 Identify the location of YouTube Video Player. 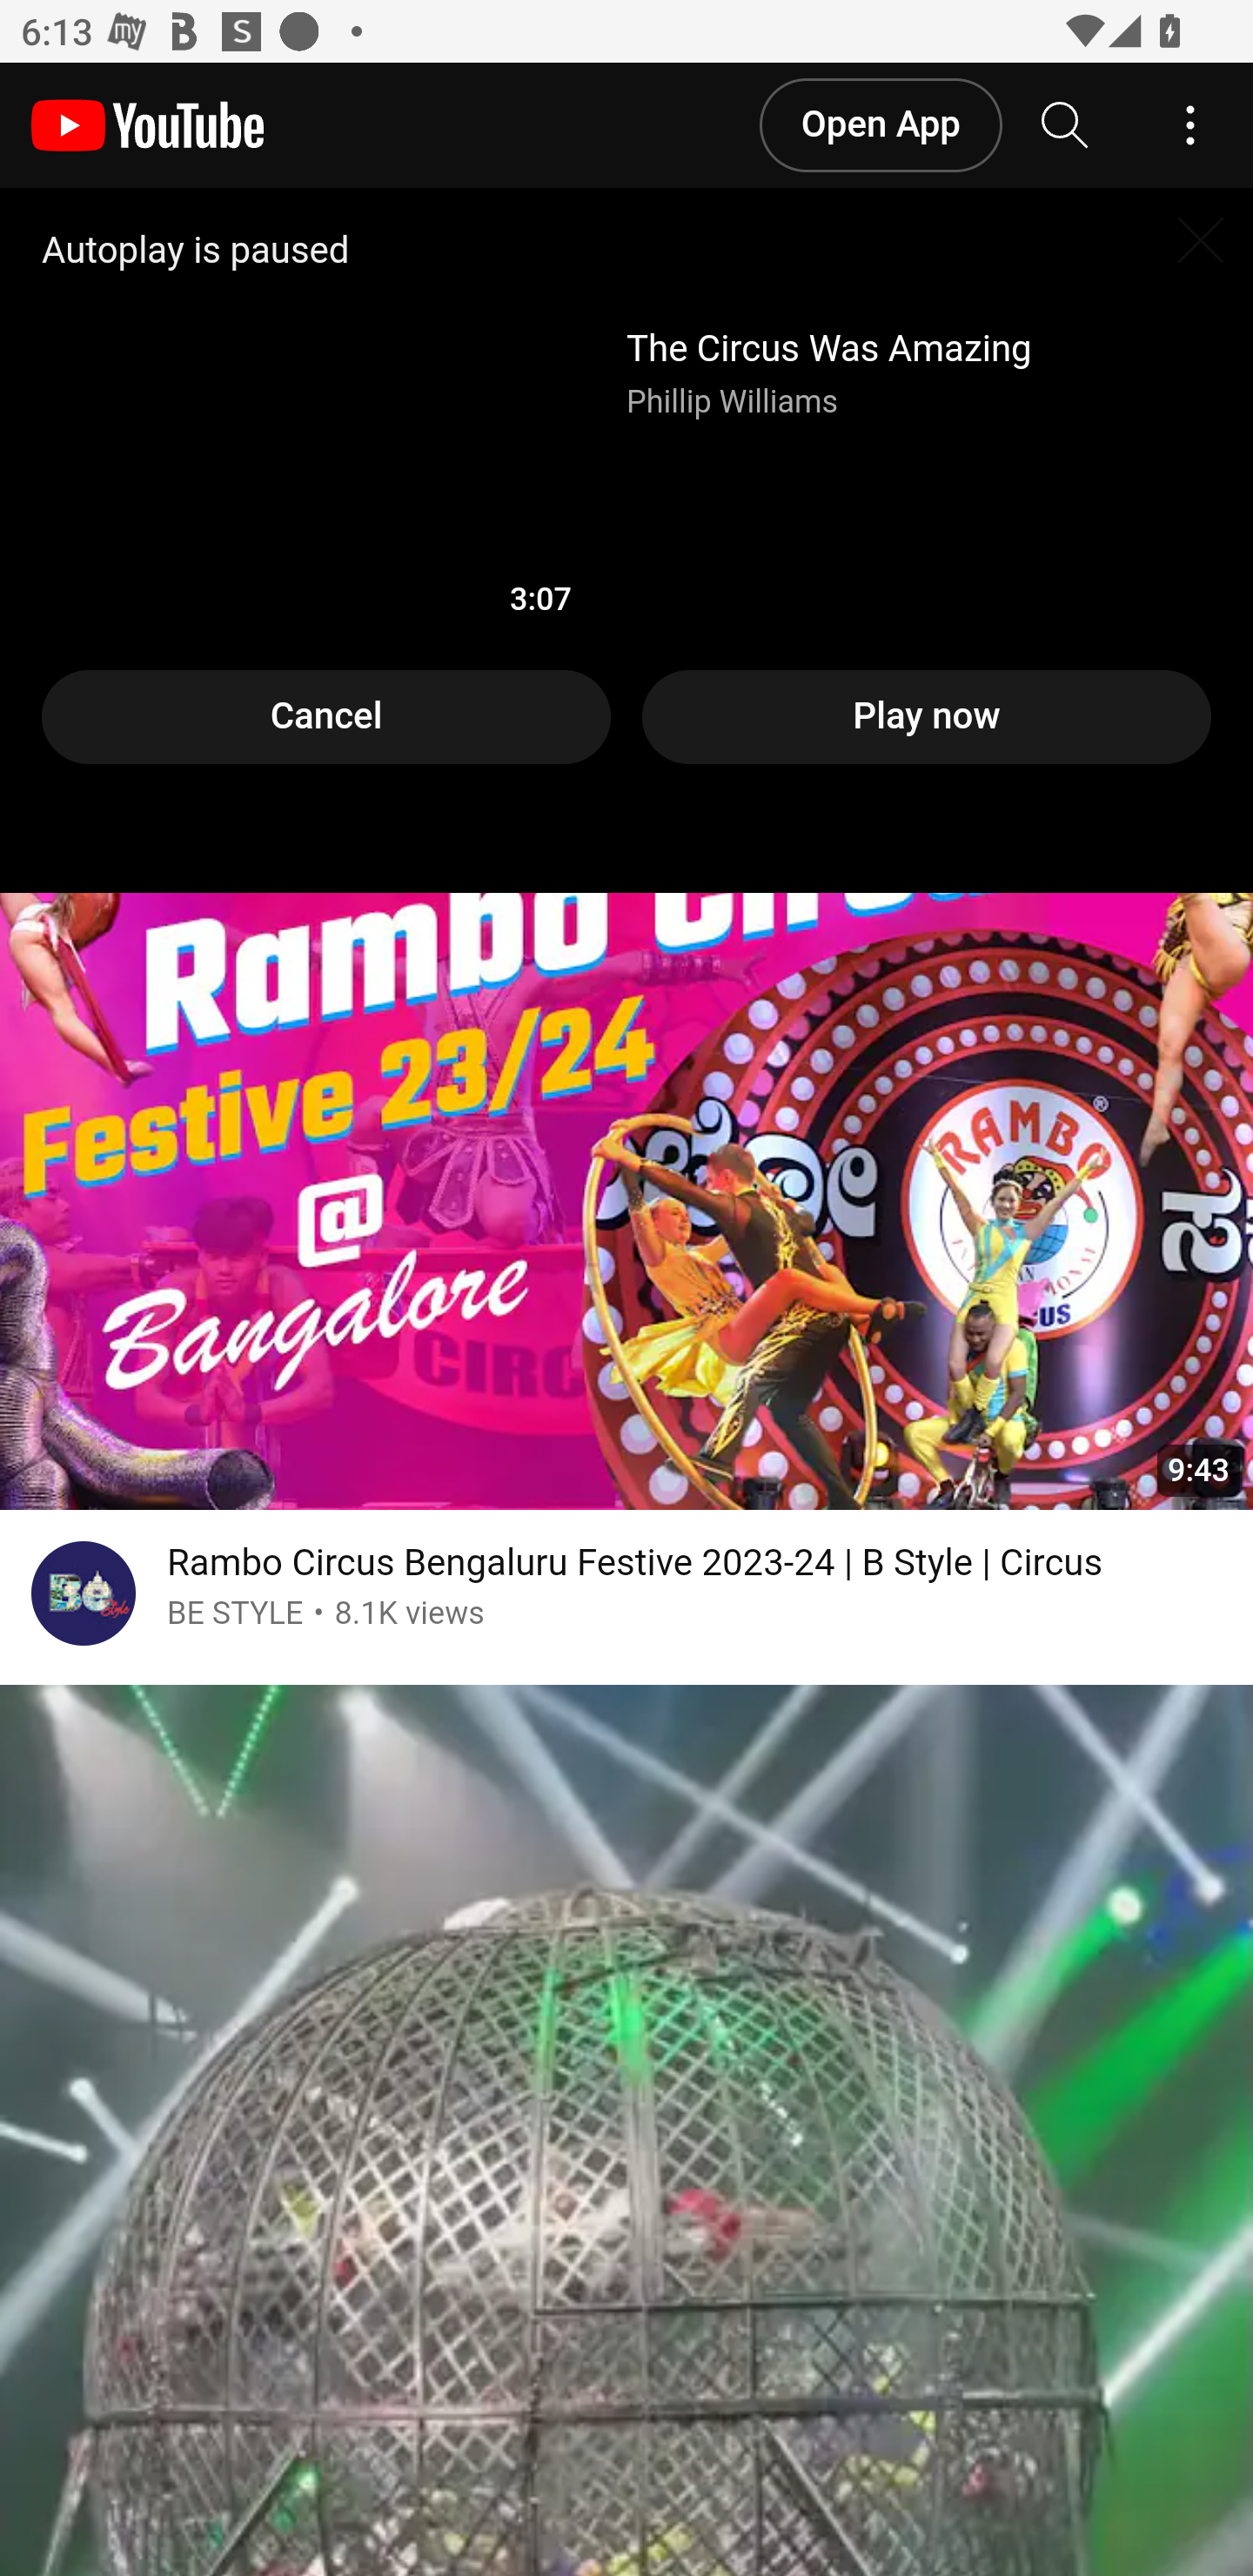
(626, 542).